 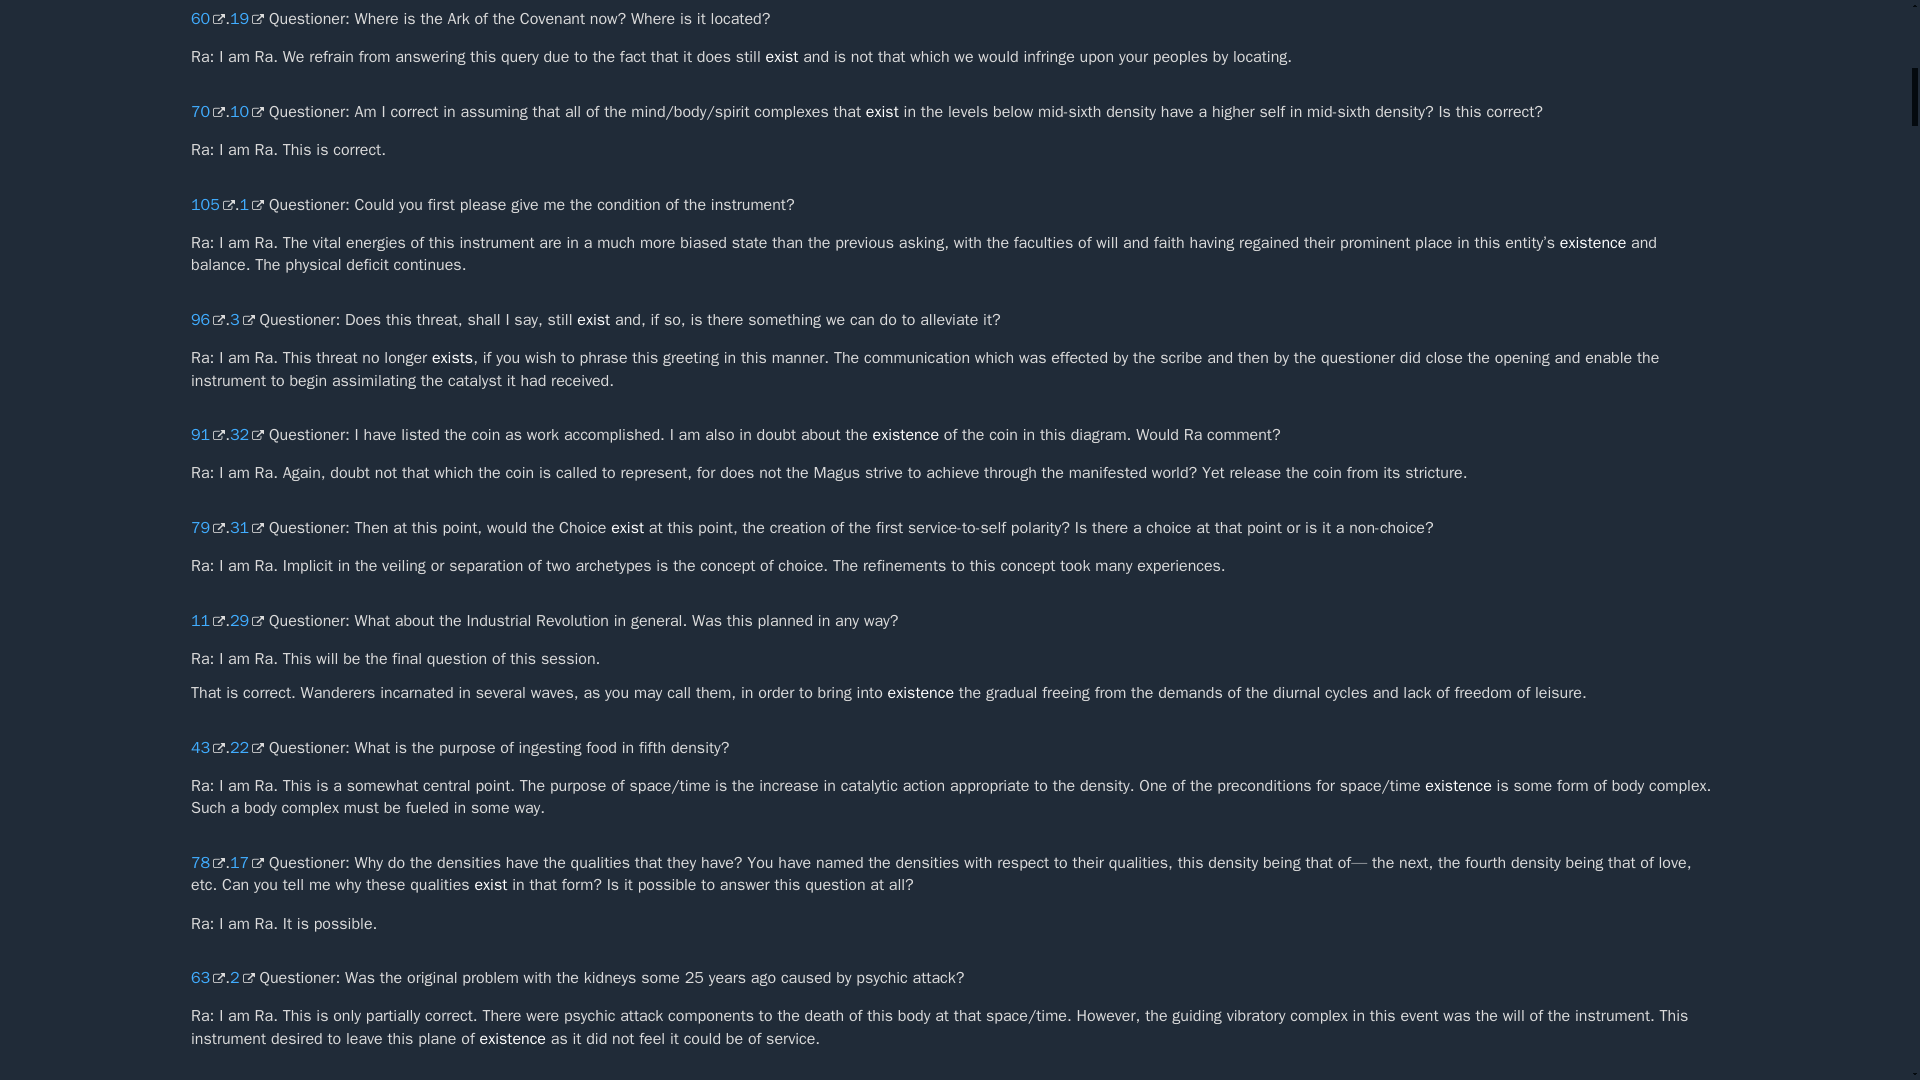 What do you see at coordinates (247, 112) in the screenshot?
I see `10` at bounding box center [247, 112].